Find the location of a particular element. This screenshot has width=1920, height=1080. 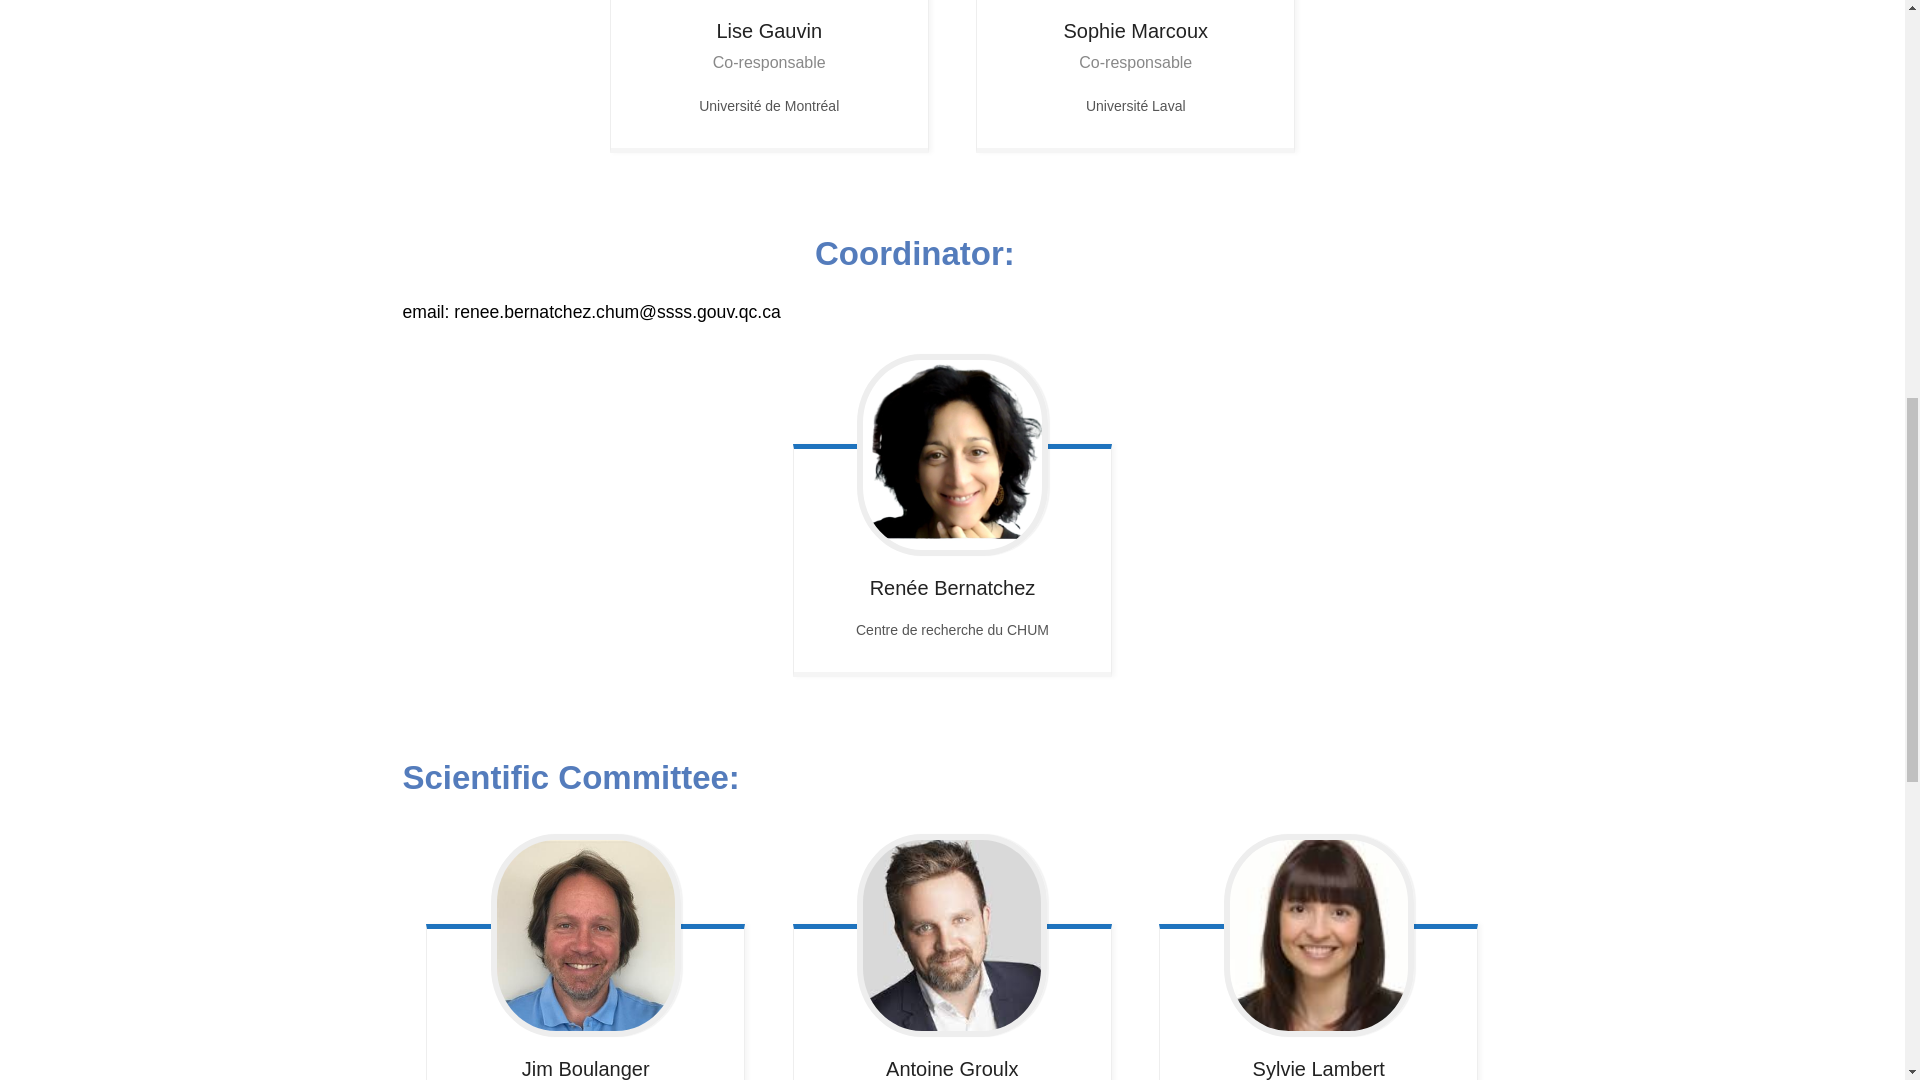

Jim Boulanger is located at coordinates (585, 934).